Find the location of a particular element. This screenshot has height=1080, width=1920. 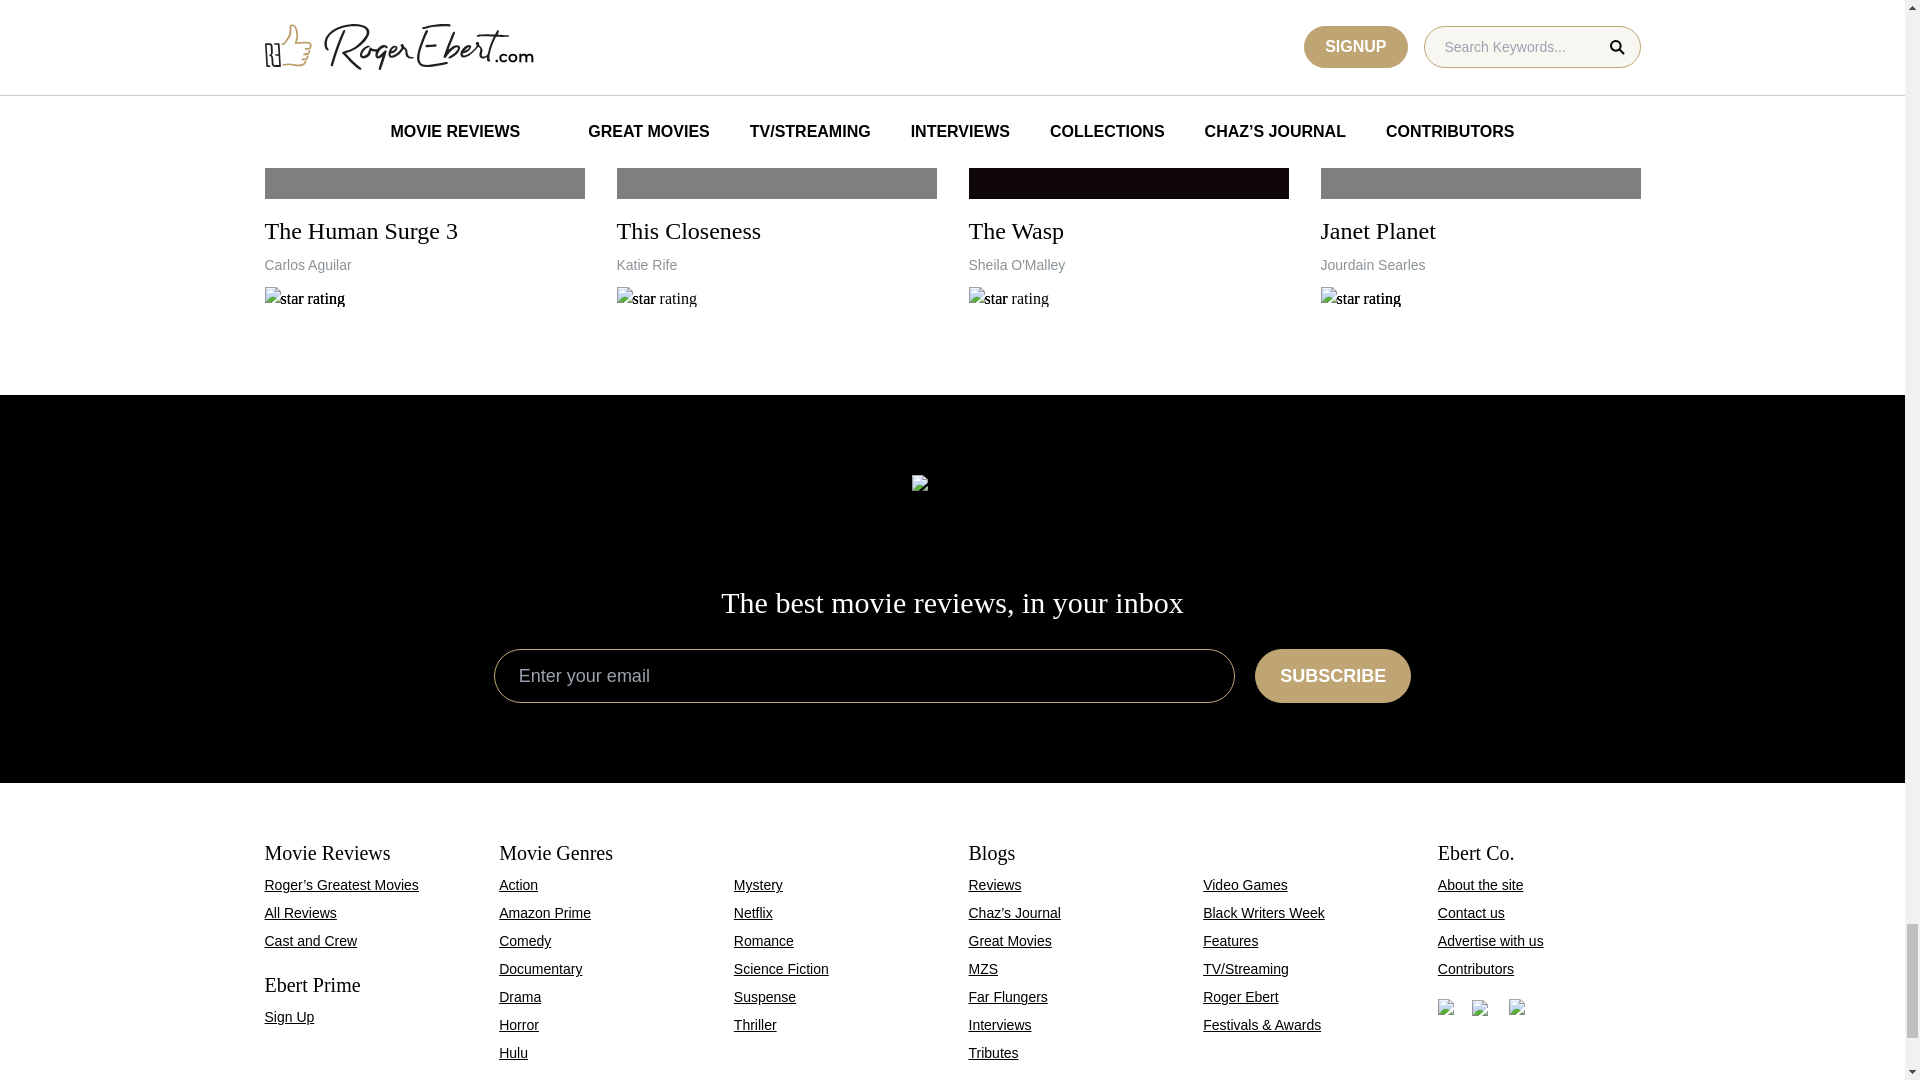

Subscribe is located at coordinates (776, 154).